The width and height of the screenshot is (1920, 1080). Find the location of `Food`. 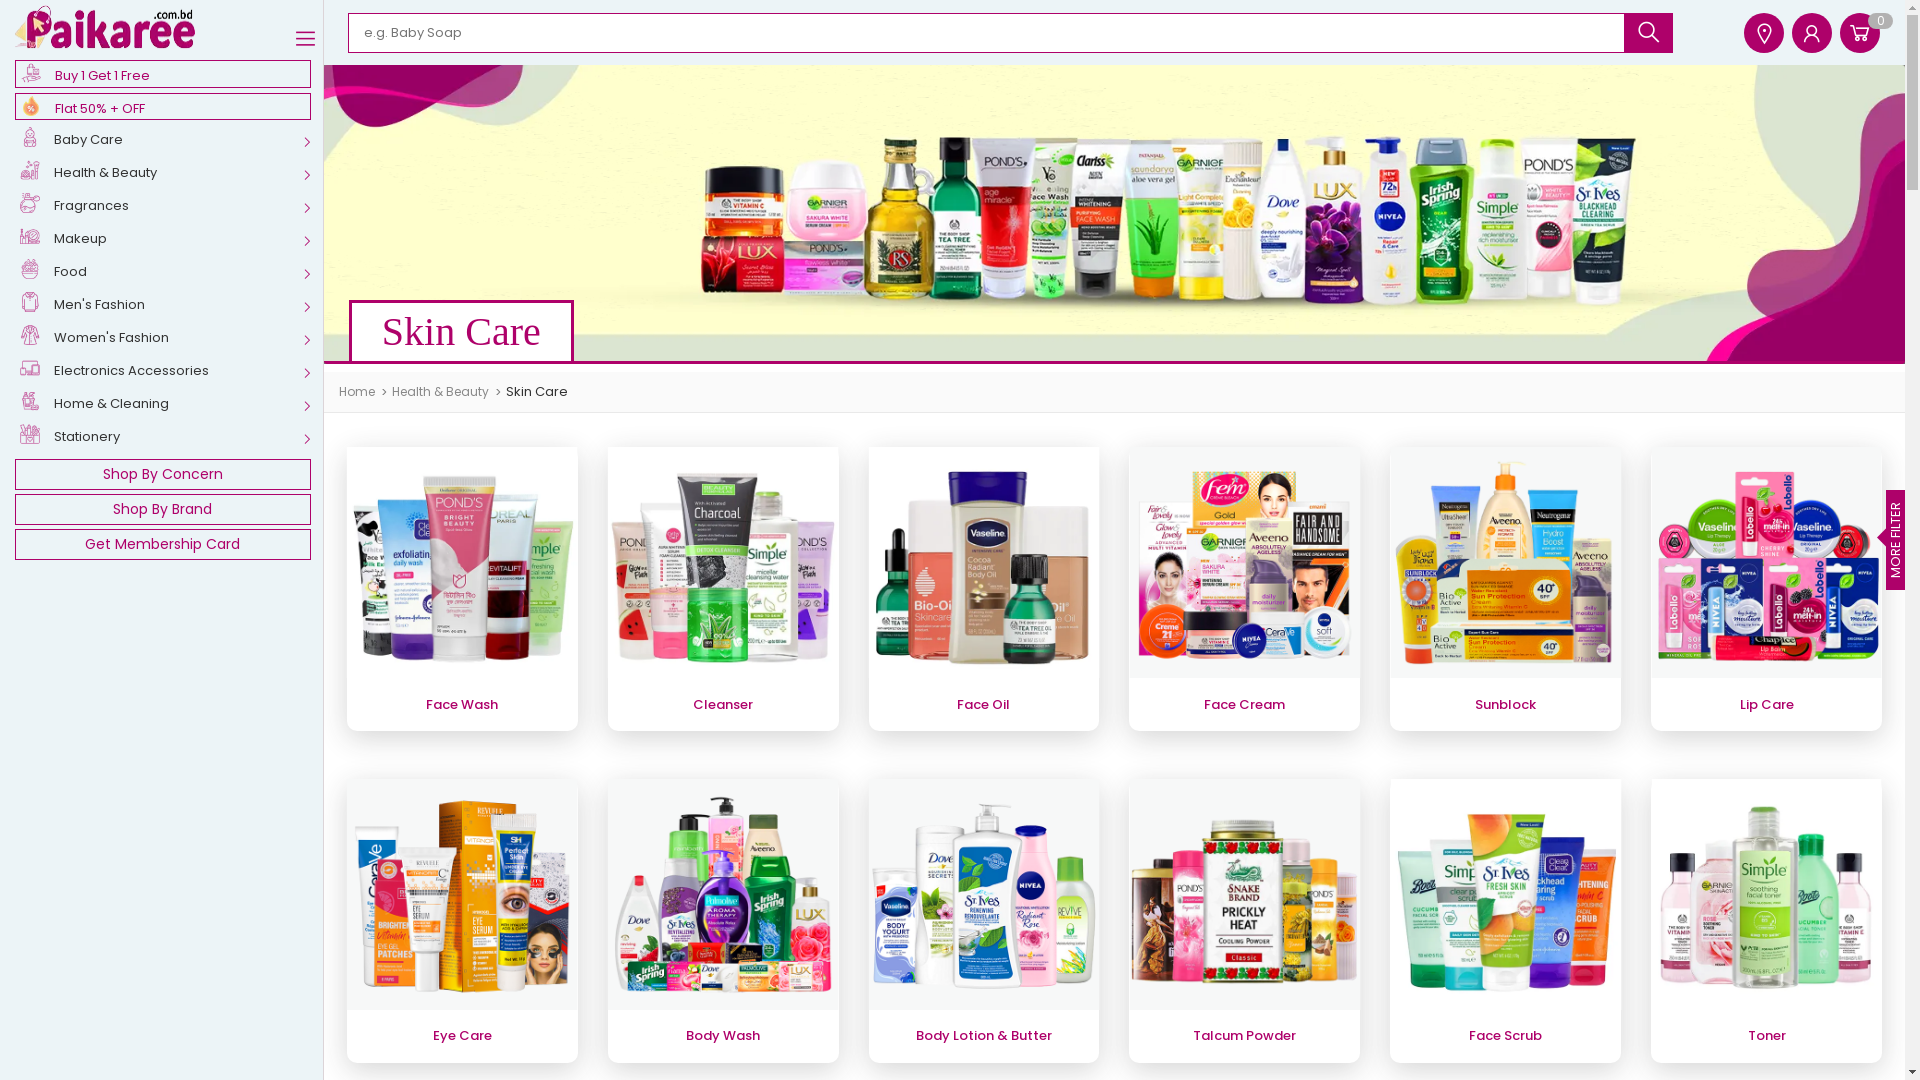

Food is located at coordinates (169, 274).